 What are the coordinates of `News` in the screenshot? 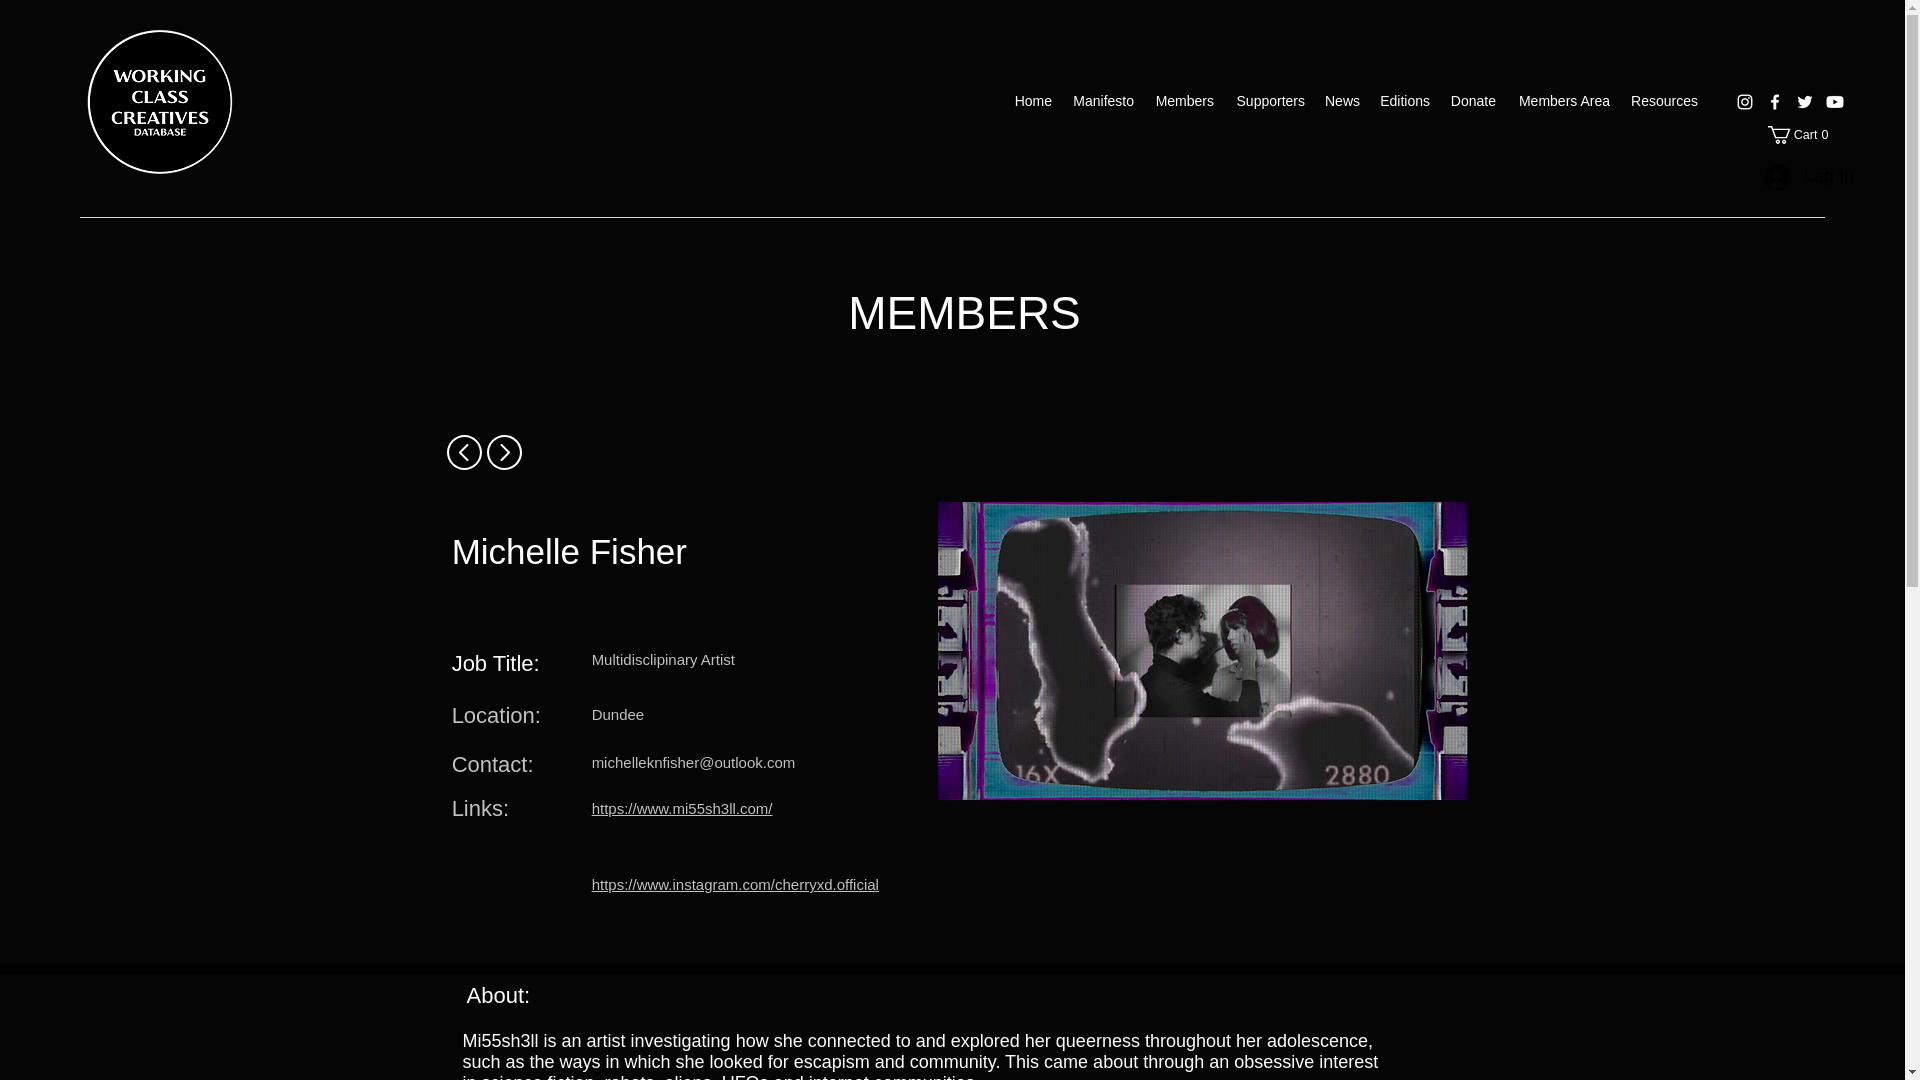 It's located at (1342, 100).